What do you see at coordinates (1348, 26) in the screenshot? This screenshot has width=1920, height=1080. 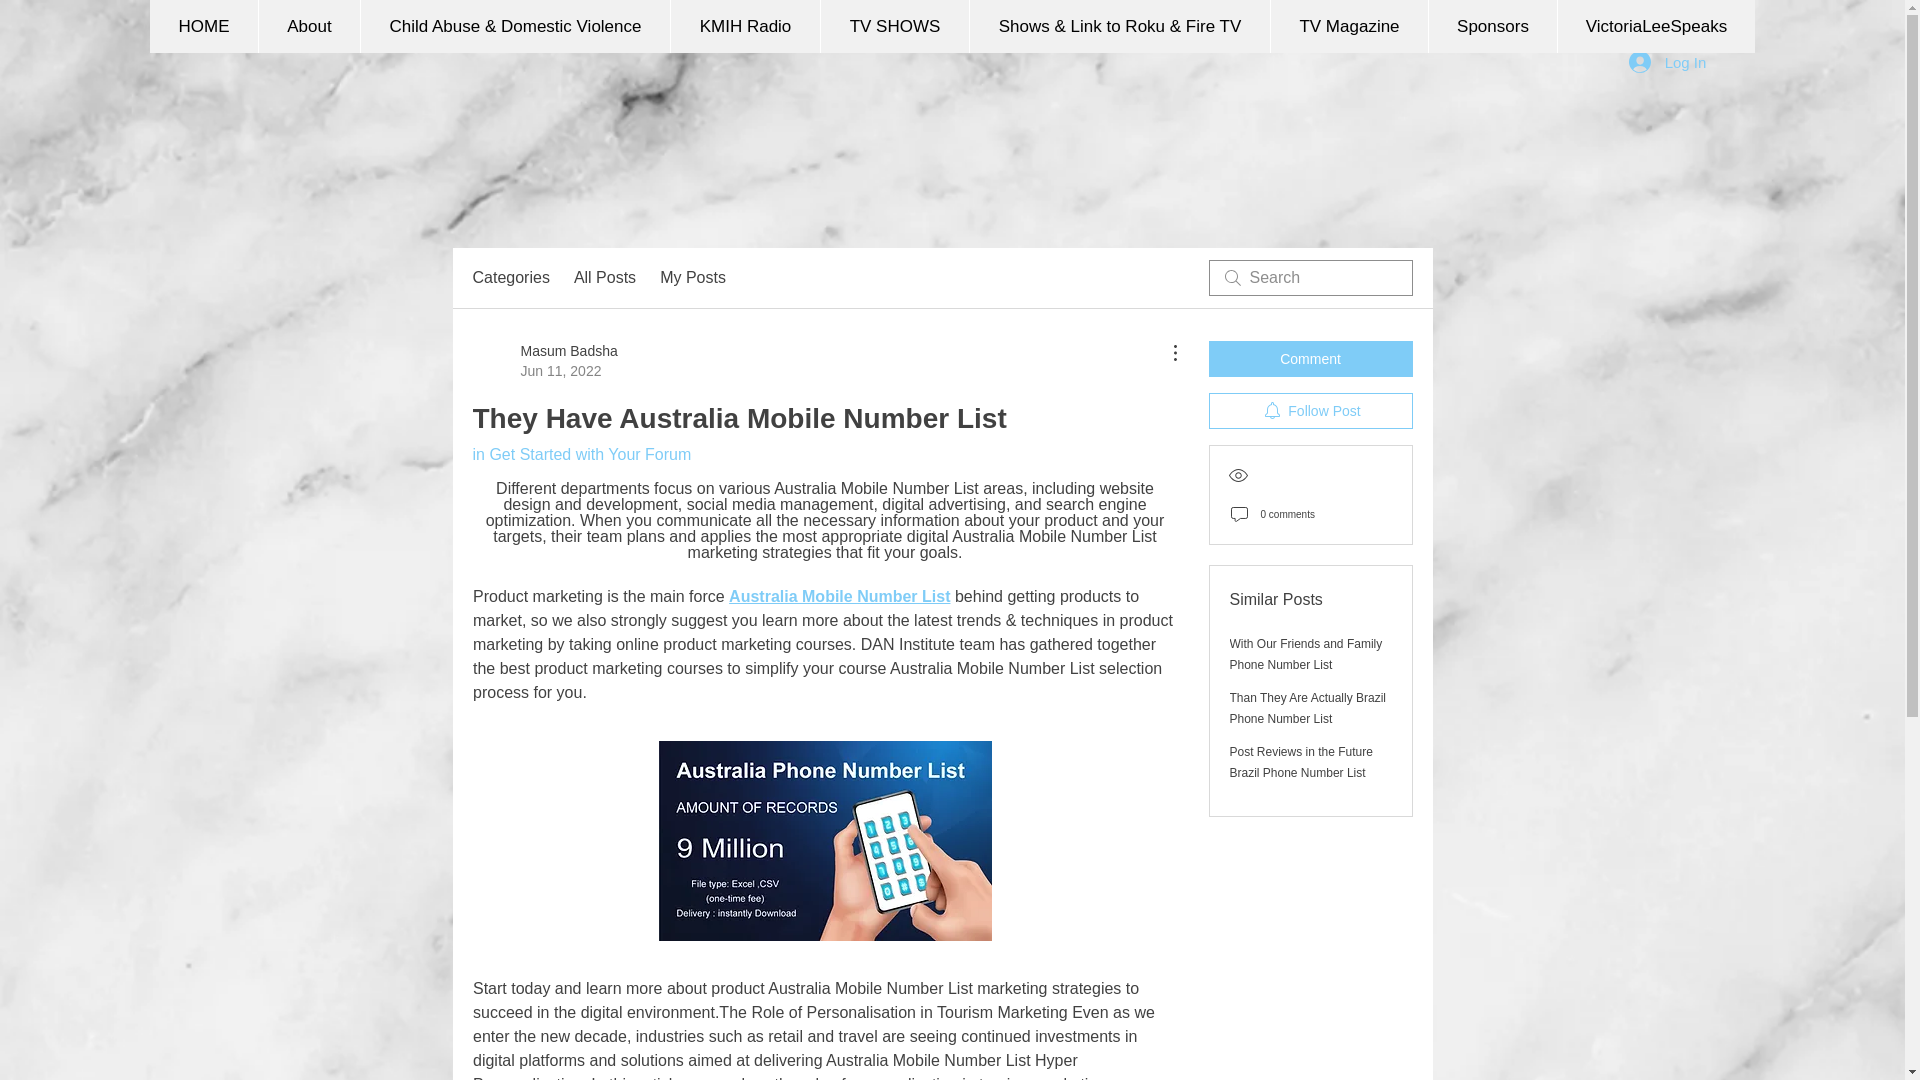 I see `TV Magazine` at bounding box center [1348, 26].